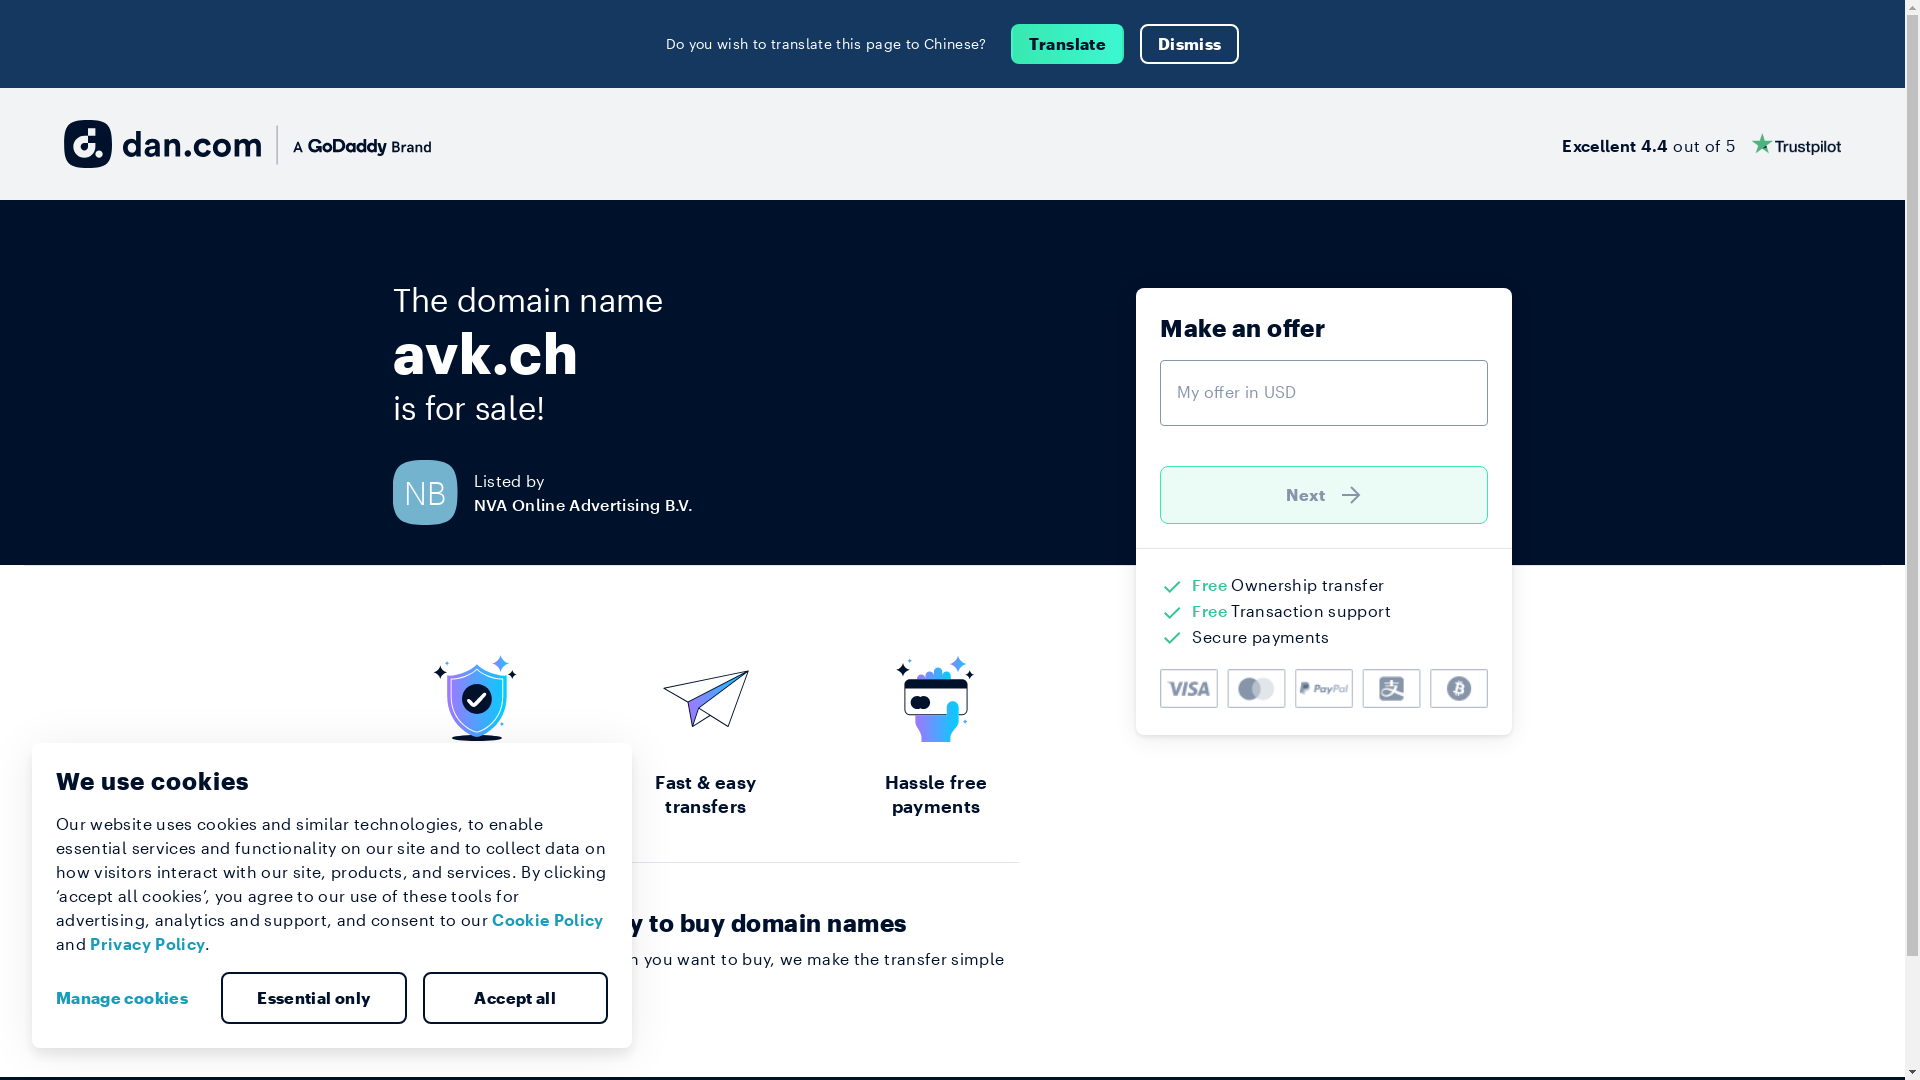 The width and height of the screenshot is (1920, 1080). Describe the element at coordinates (314, 998) in the screenshot. I see `Essential only` at that location.